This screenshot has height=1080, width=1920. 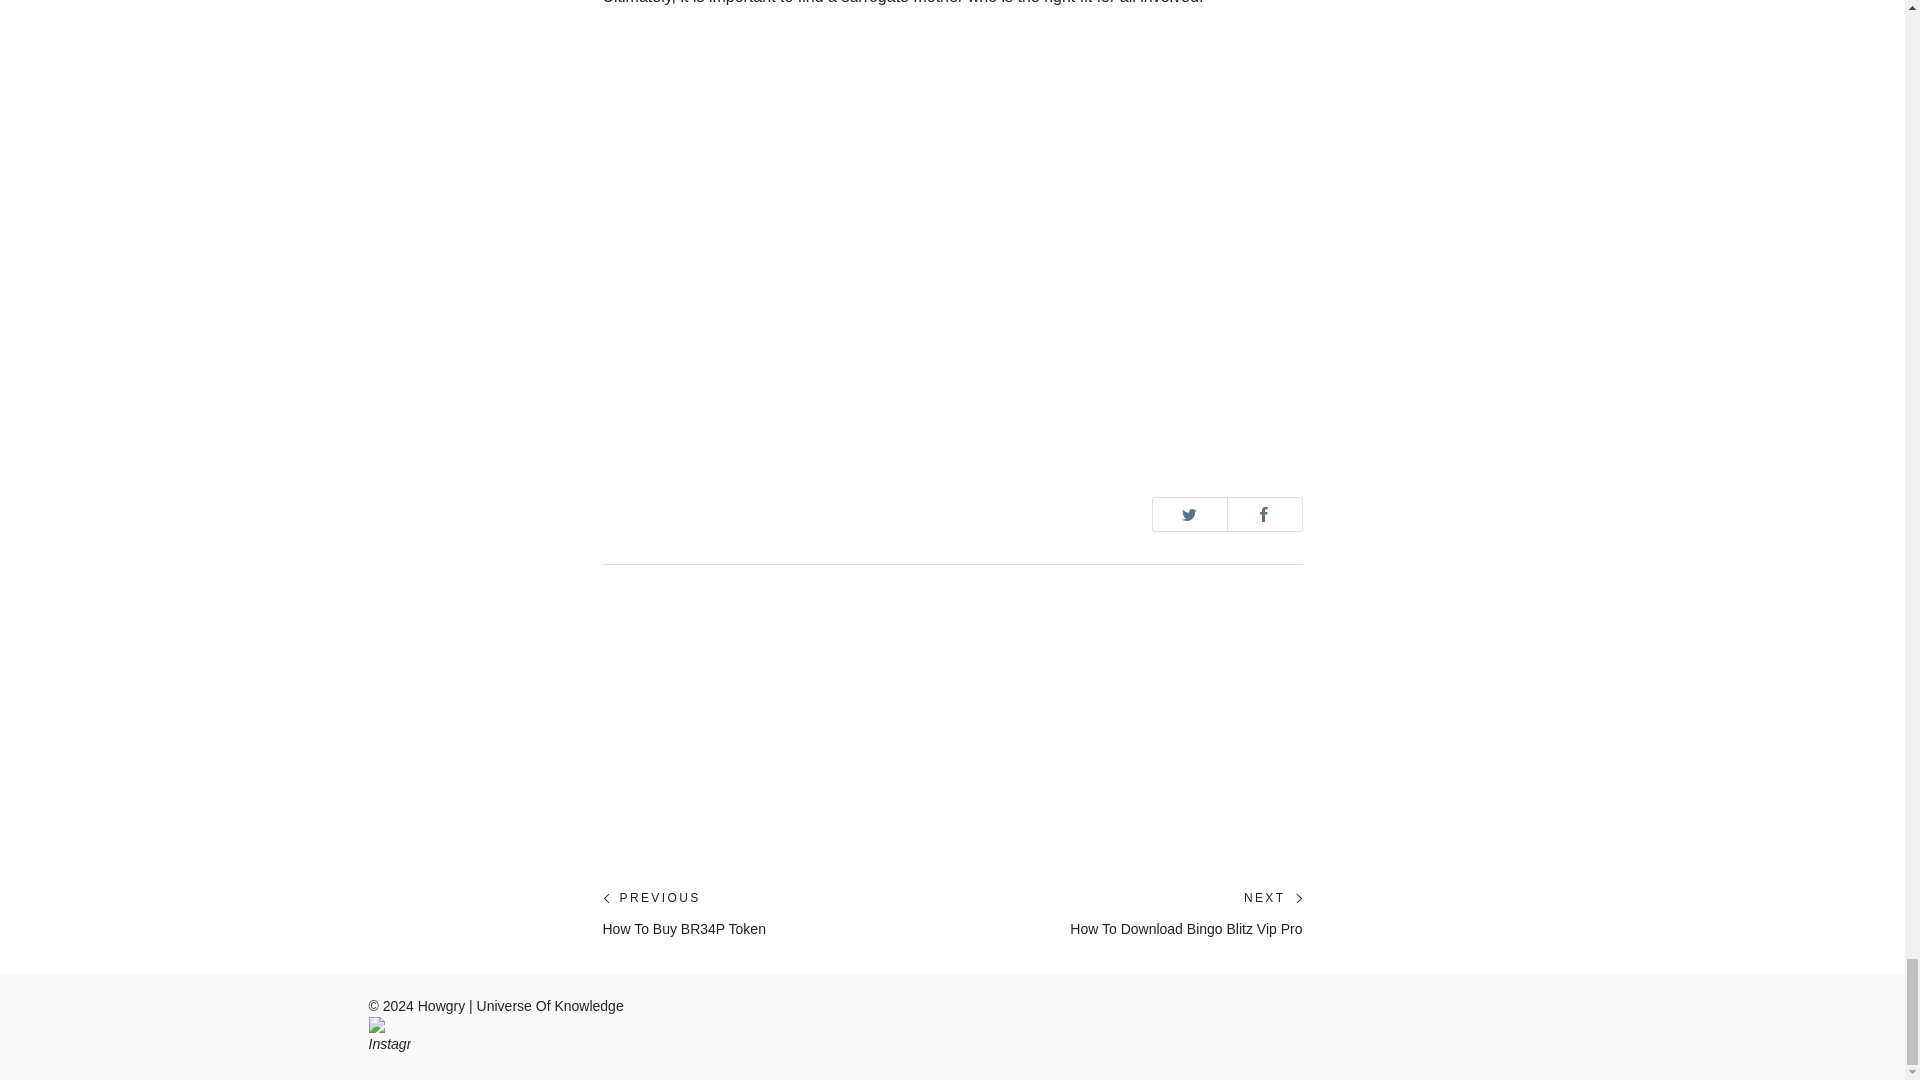 I want to click on Share on Twitter, so click(x=683, y=912).